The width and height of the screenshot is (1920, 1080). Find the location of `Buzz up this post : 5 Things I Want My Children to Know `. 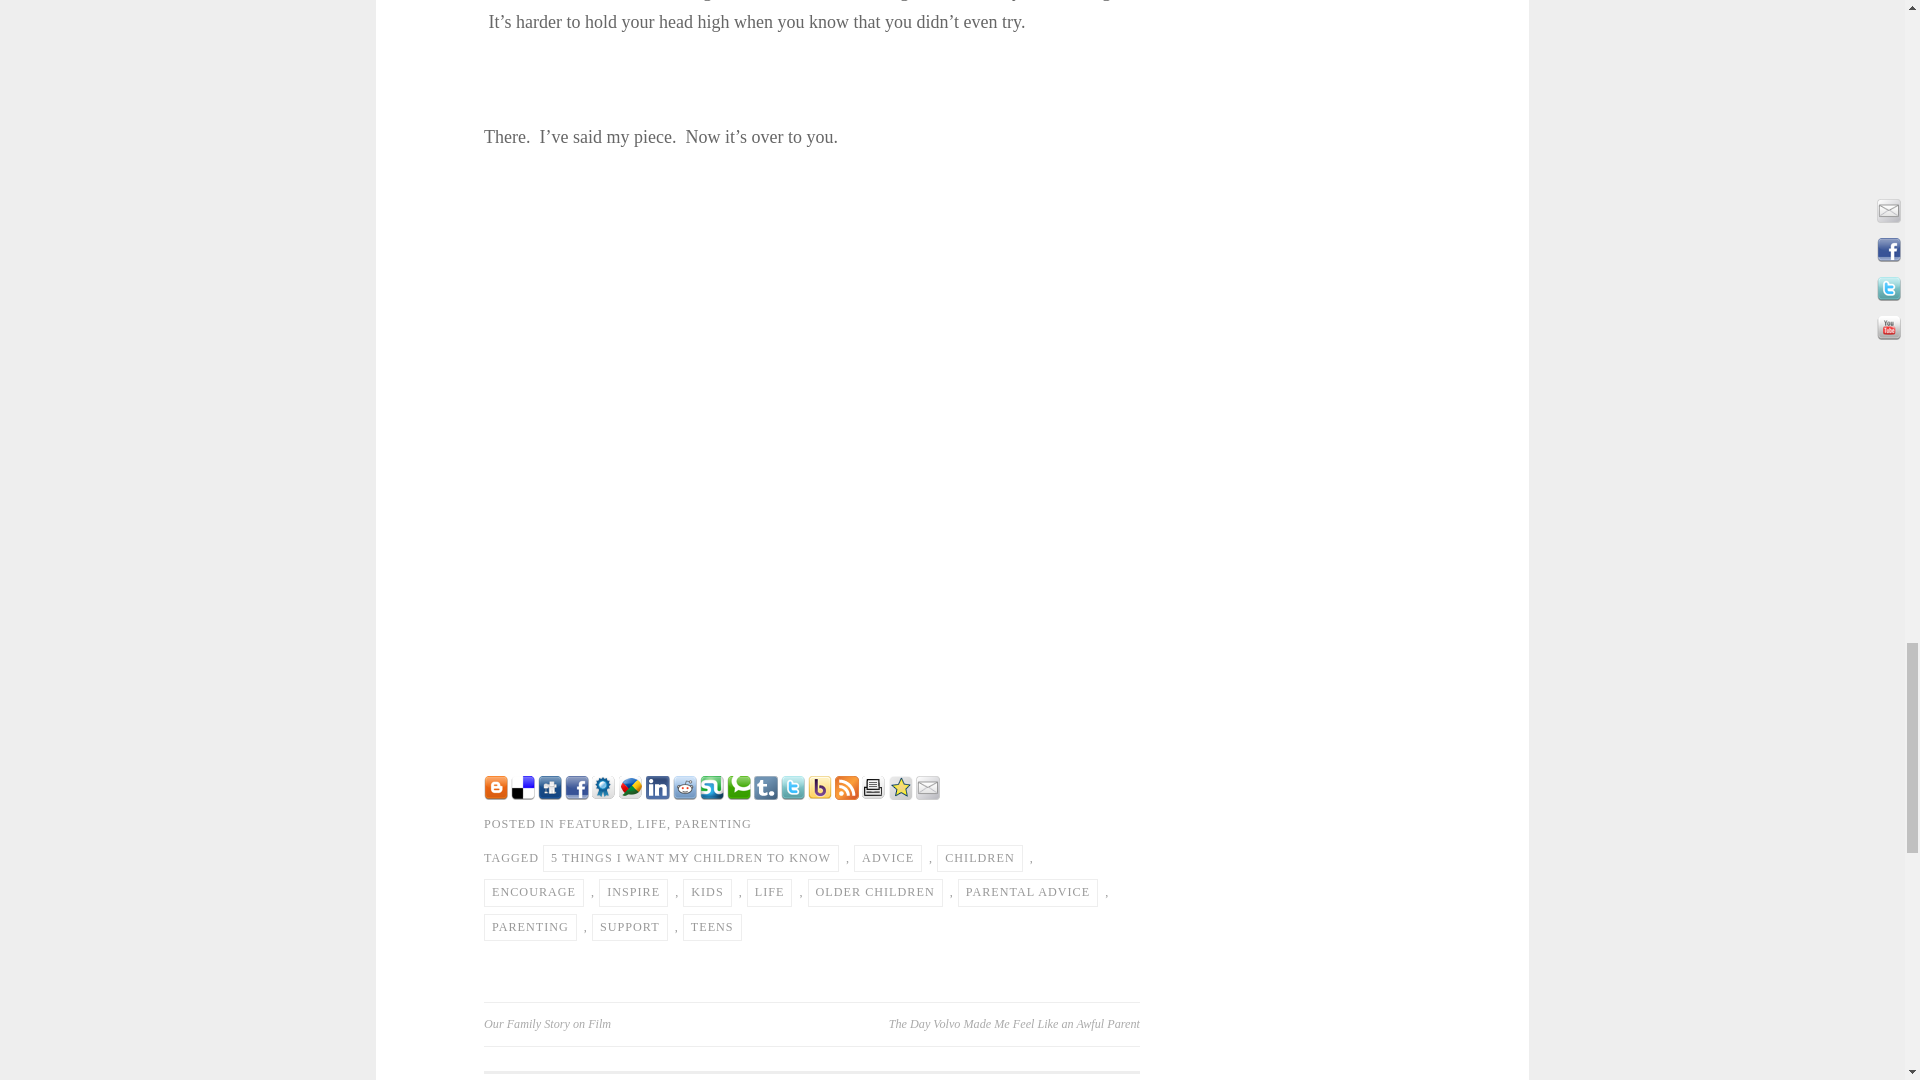

Buzz up this post : 5 Things I Want My Children to Know  is located at coordinates (630, 794).